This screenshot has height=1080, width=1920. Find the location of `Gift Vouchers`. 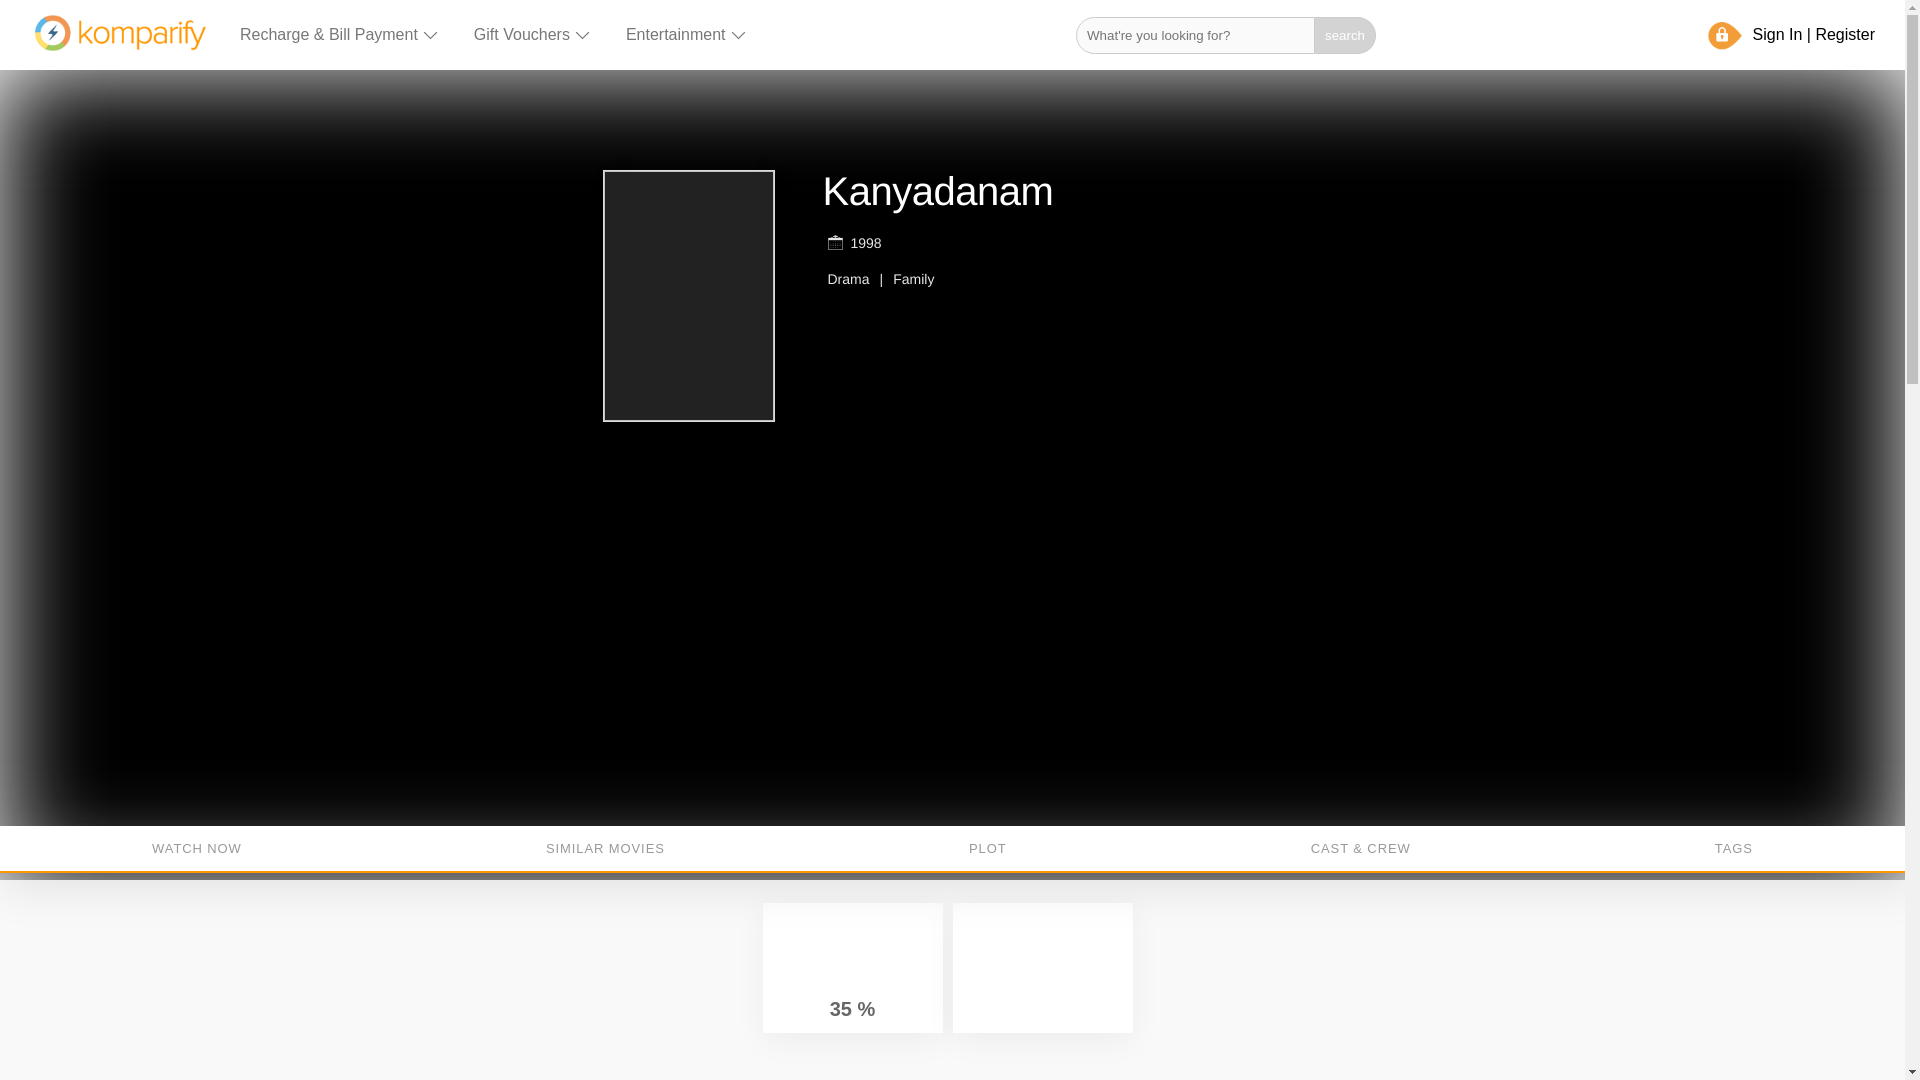

Gift Vouchers is located at coordinates (532, 34).